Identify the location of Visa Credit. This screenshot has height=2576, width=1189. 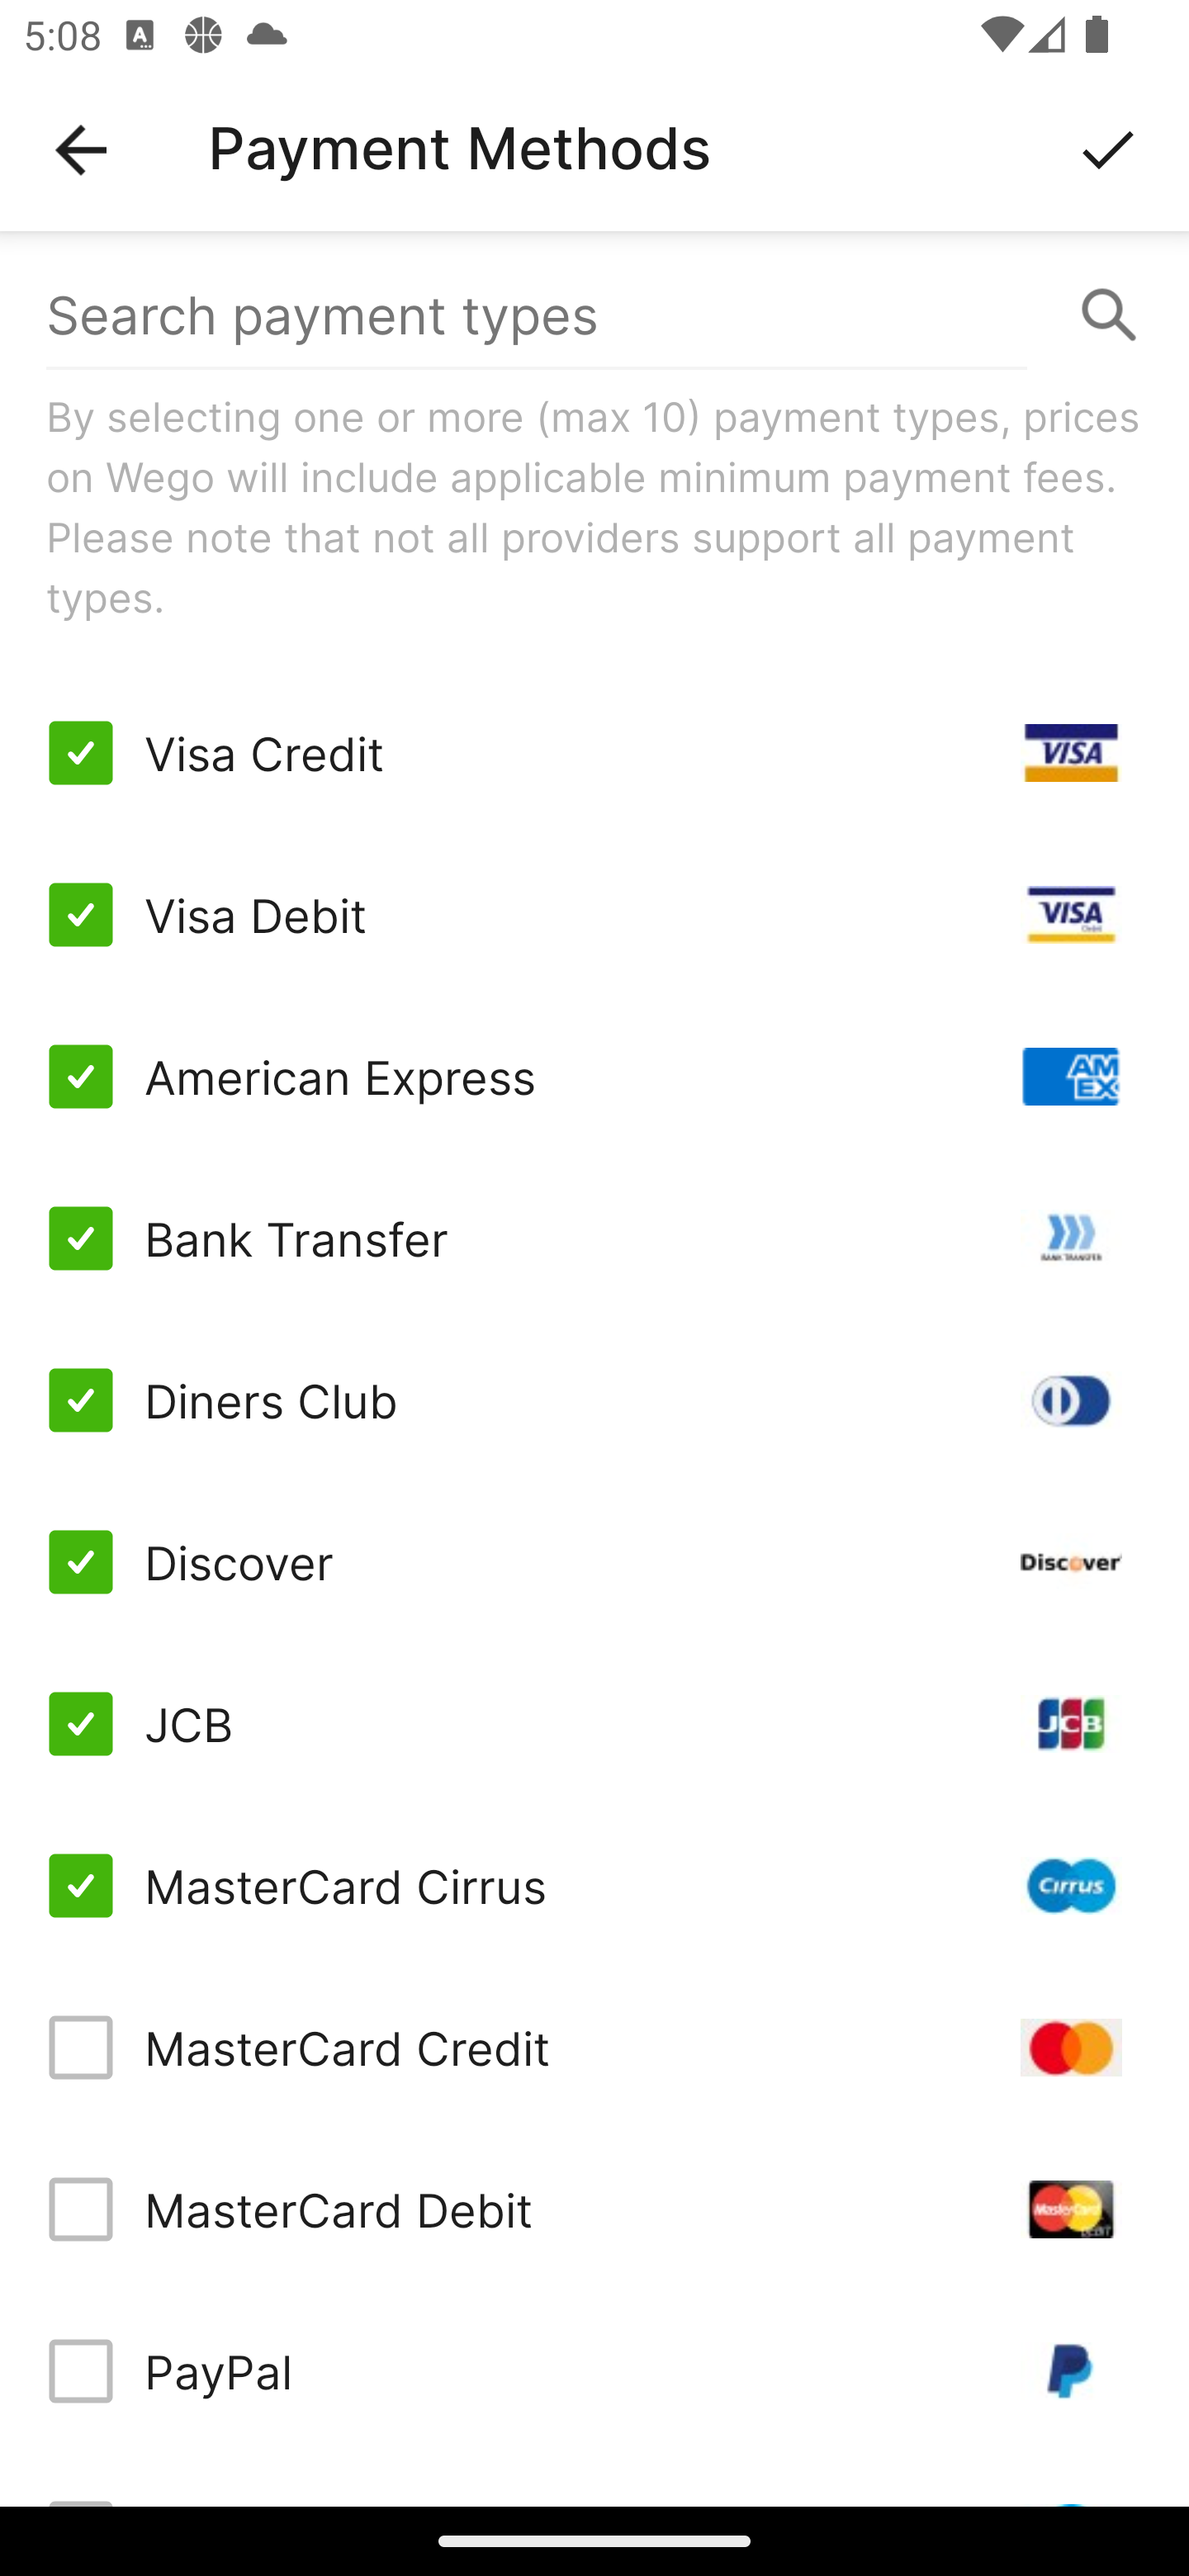
(594, 753).